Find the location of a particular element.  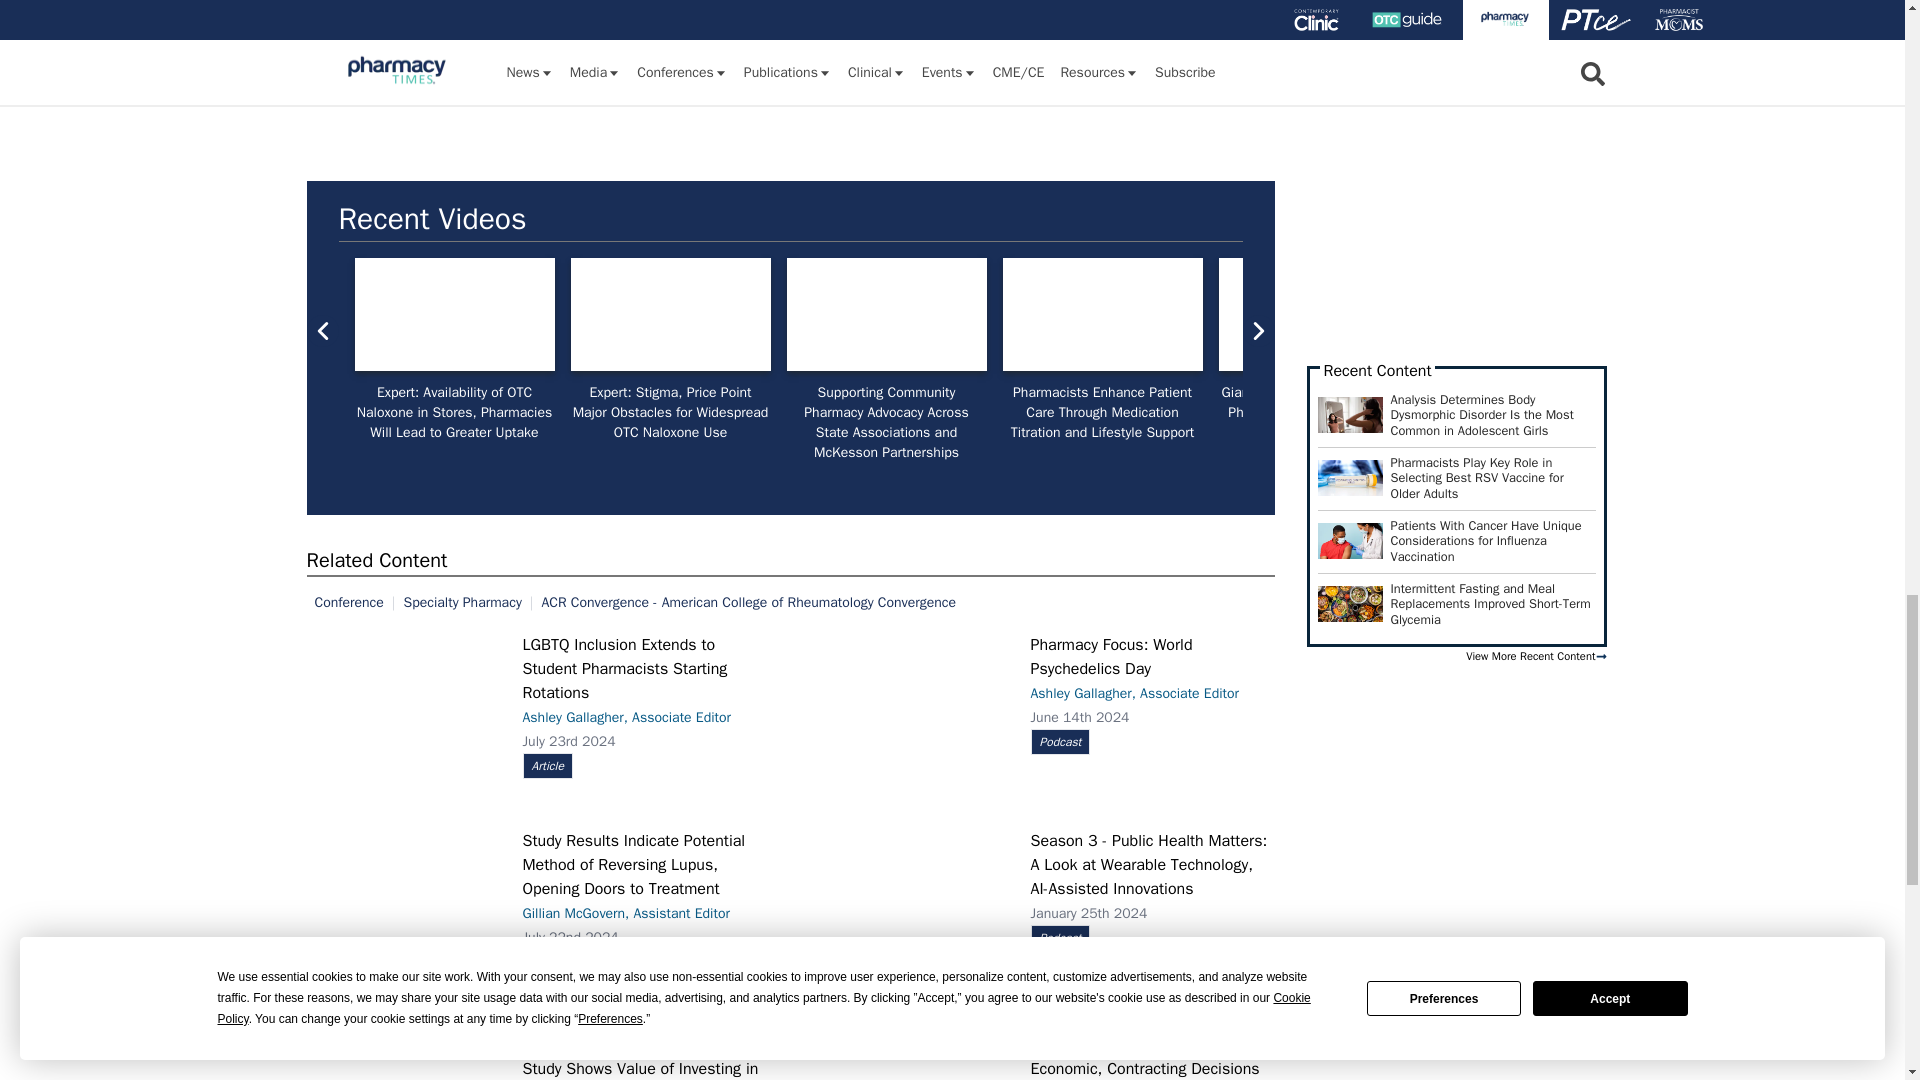

Naloxone concept represented by wooden letter tiles. is located at coordinates (454, 314).